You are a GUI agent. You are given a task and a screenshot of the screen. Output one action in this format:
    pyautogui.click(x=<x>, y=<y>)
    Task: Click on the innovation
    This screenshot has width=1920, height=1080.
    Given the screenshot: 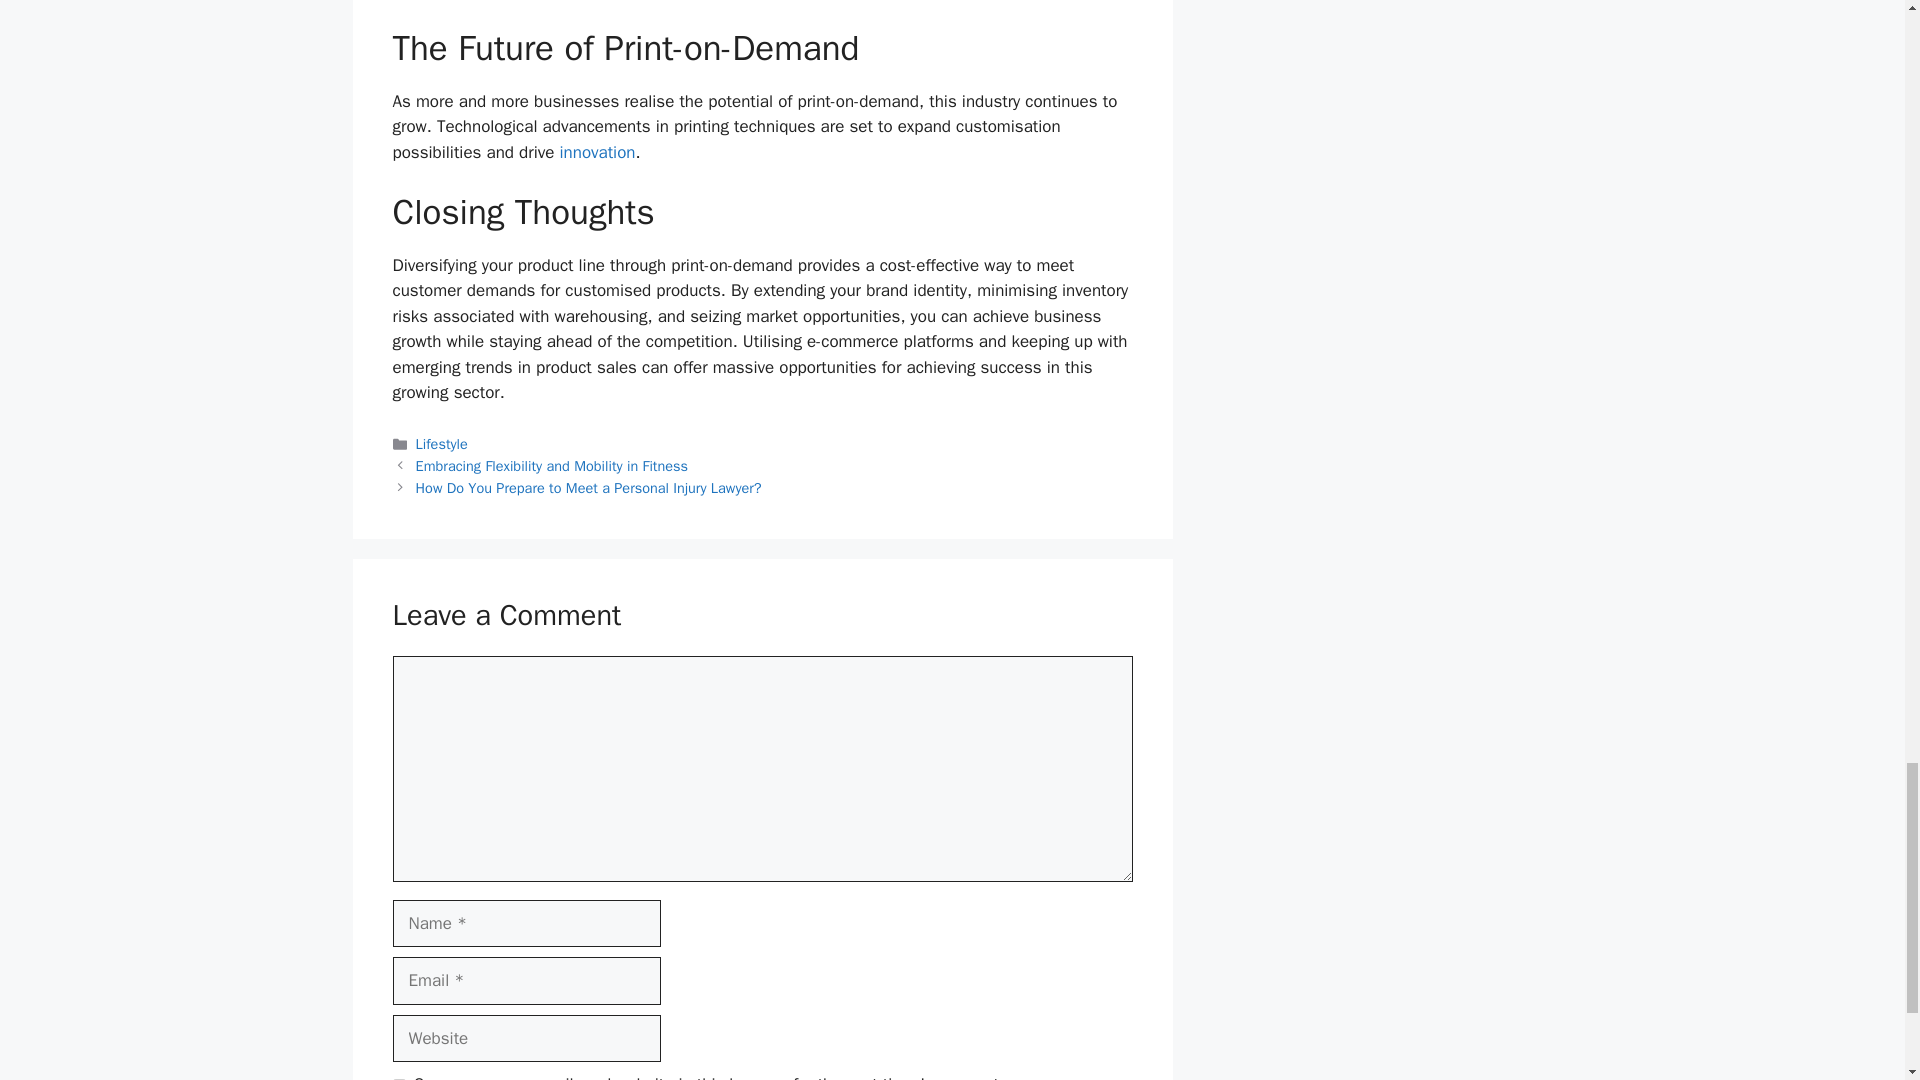 What is the action you would take?
    pyautogui.click(x=598, y=152)
    